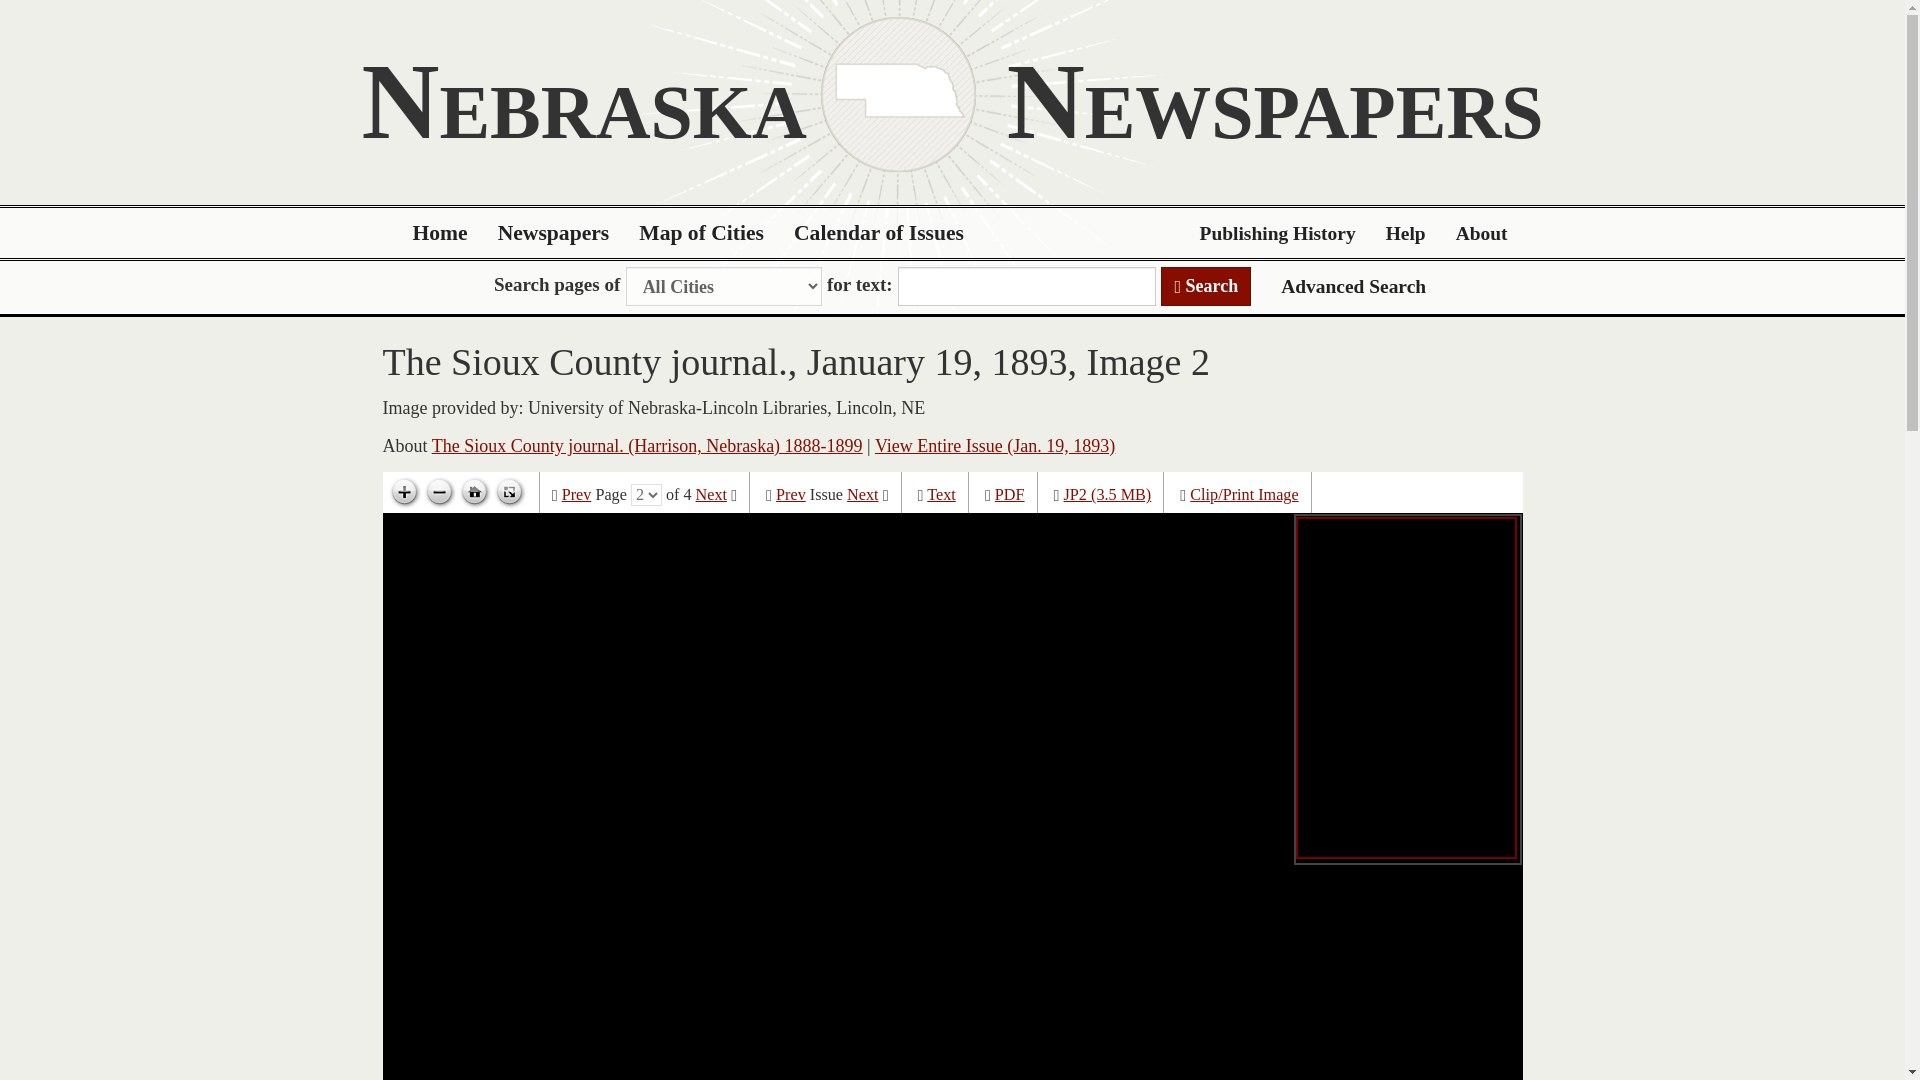  What do you see at coordinates (1406, 233) in the screenshot?
I see `Help` at bounding box center [1406, 233].